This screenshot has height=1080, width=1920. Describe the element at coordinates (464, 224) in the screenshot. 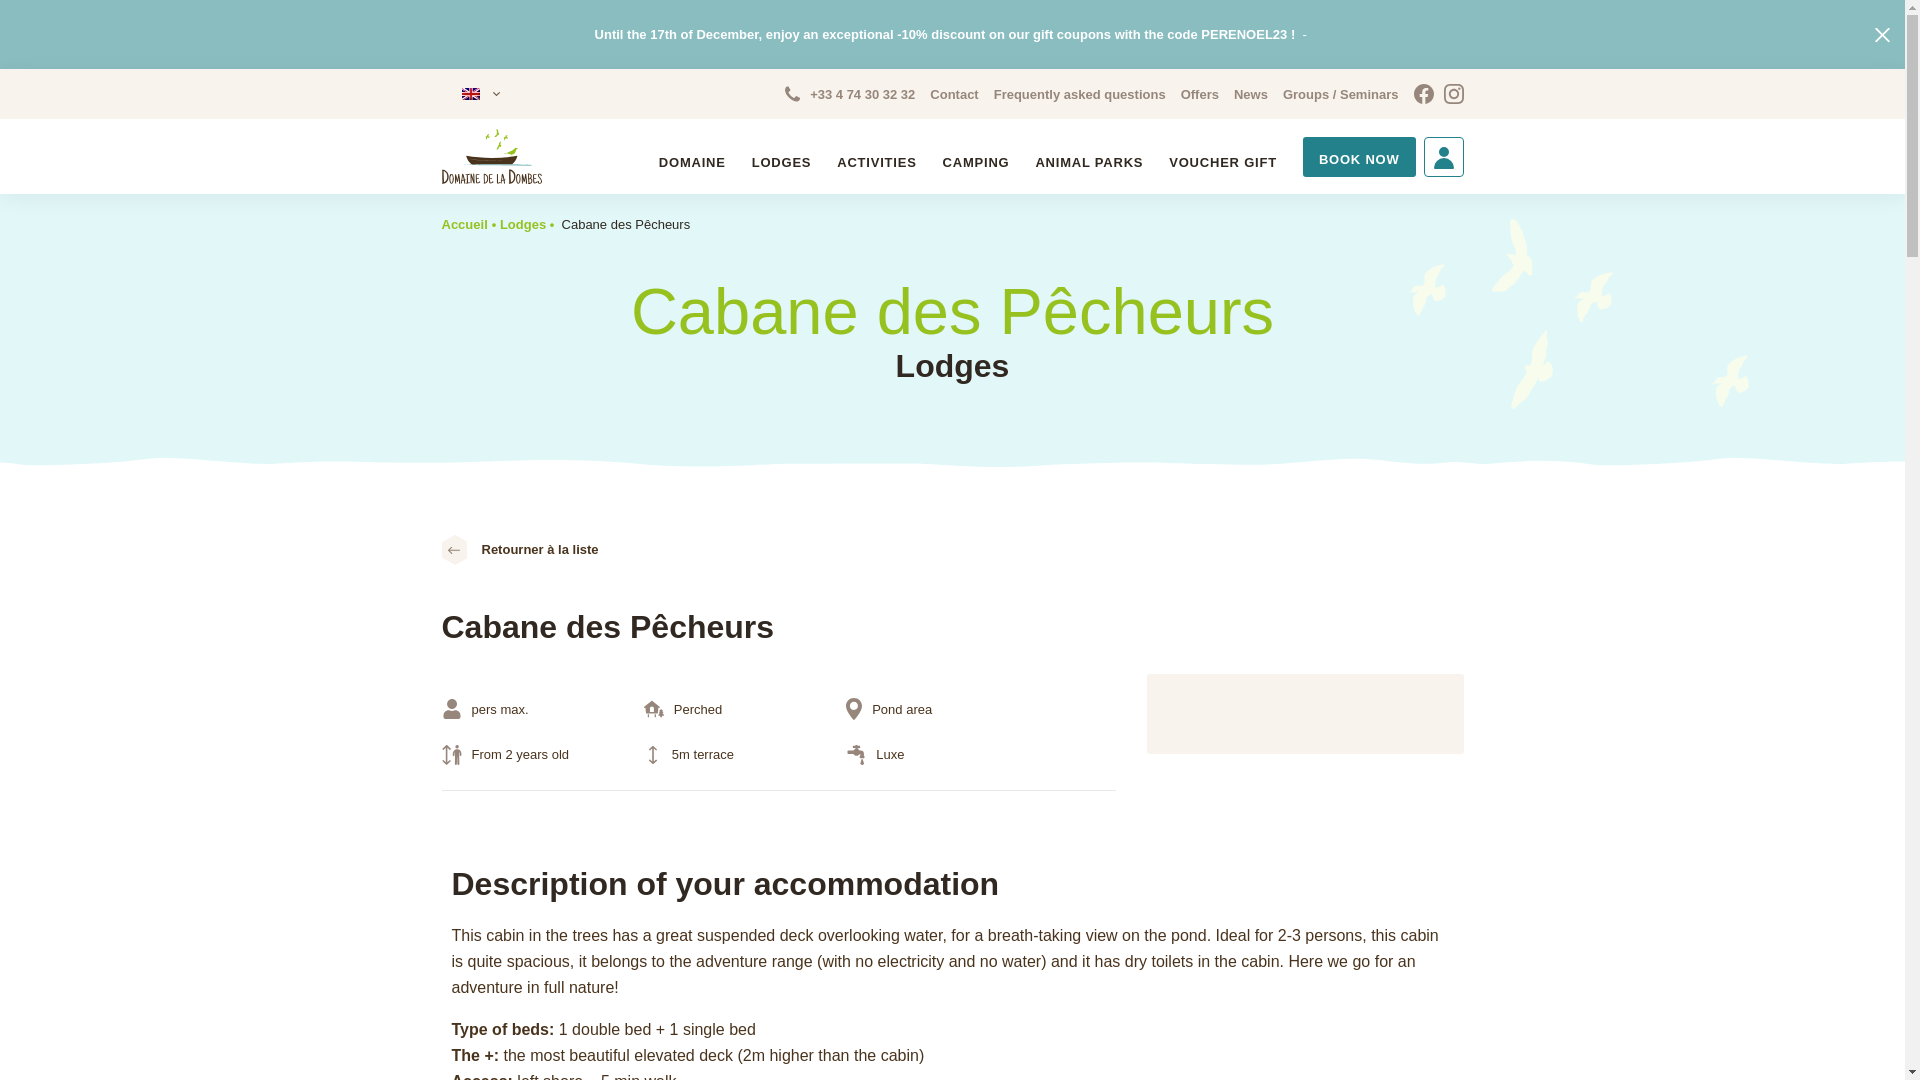

I see `Accueil` at that location.